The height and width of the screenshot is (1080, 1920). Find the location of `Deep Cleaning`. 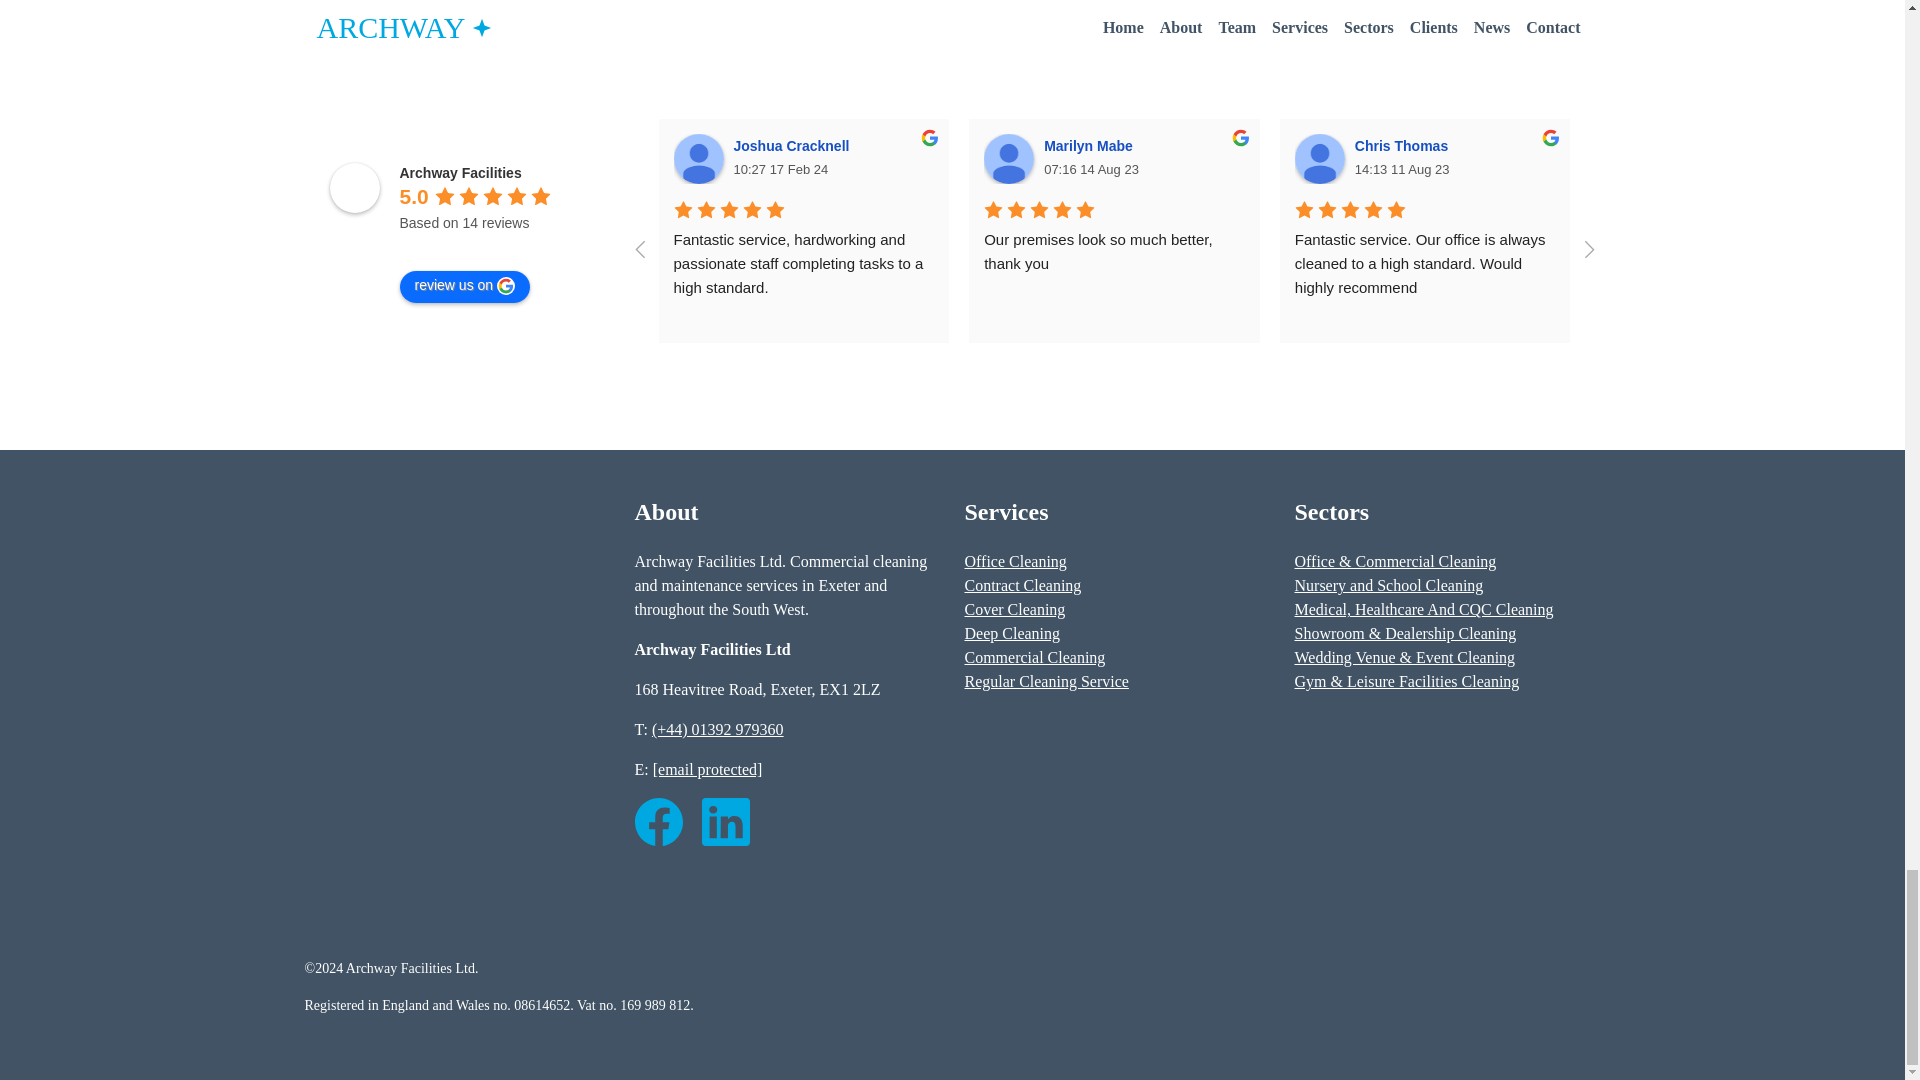

Deep Cleaning is located at coordinates (1011, 633).